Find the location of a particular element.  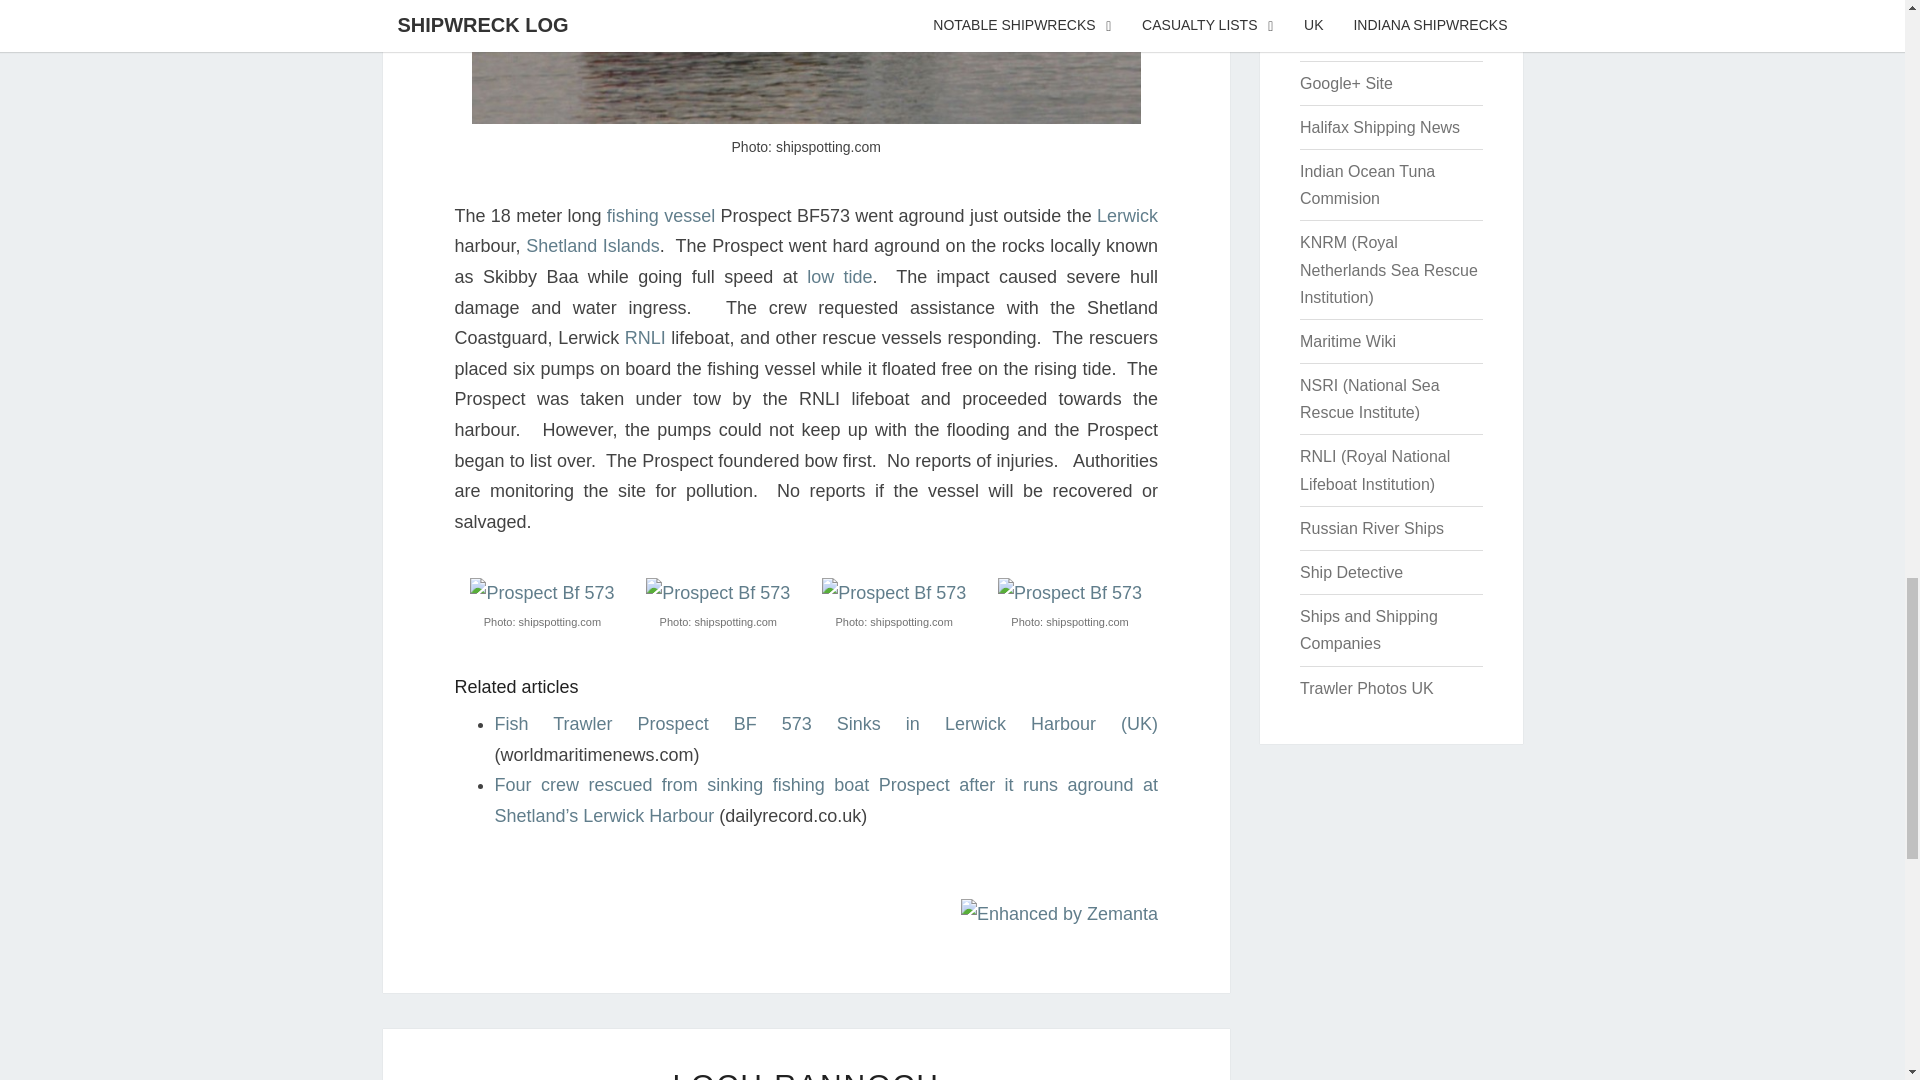

Royal National Lifeboat Institution is located at coordinates (646, 338).